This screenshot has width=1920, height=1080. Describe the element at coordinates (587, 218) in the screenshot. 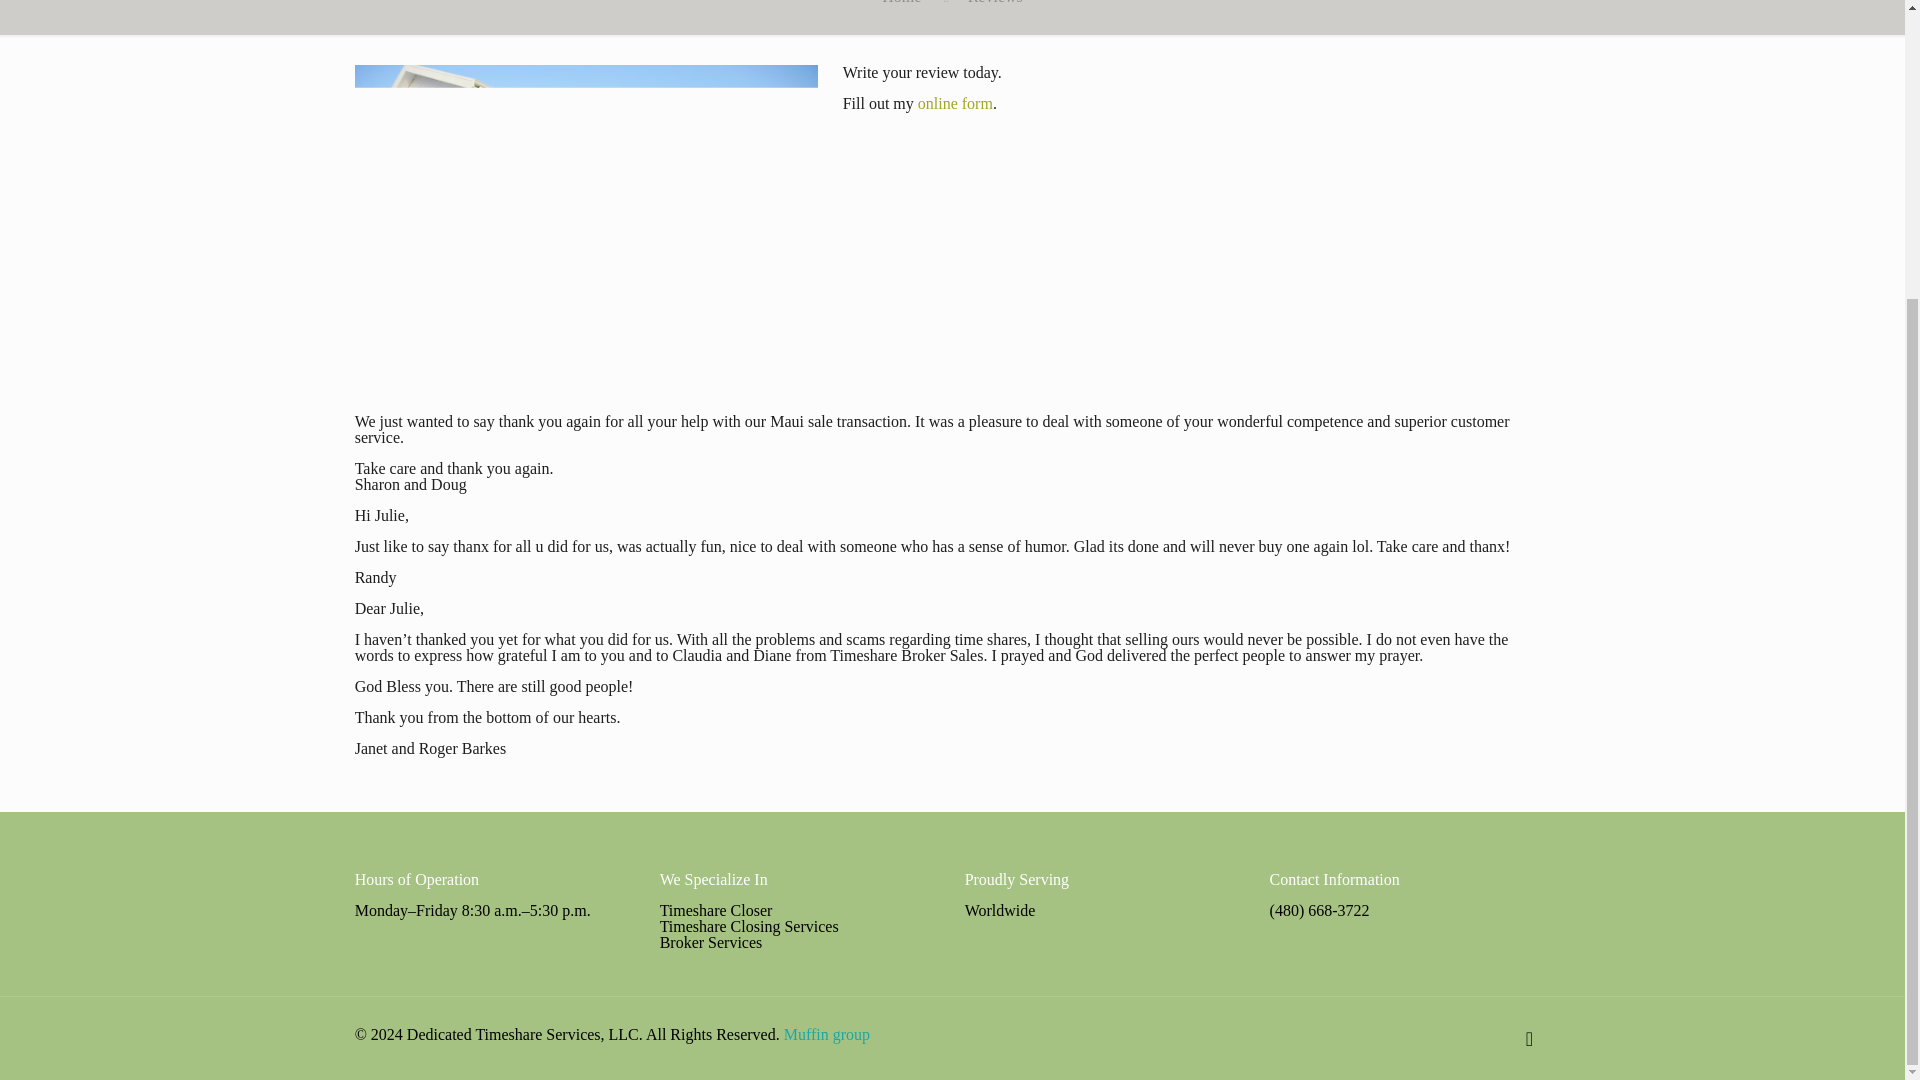

I see `Generational family sitting on porch` at that location.